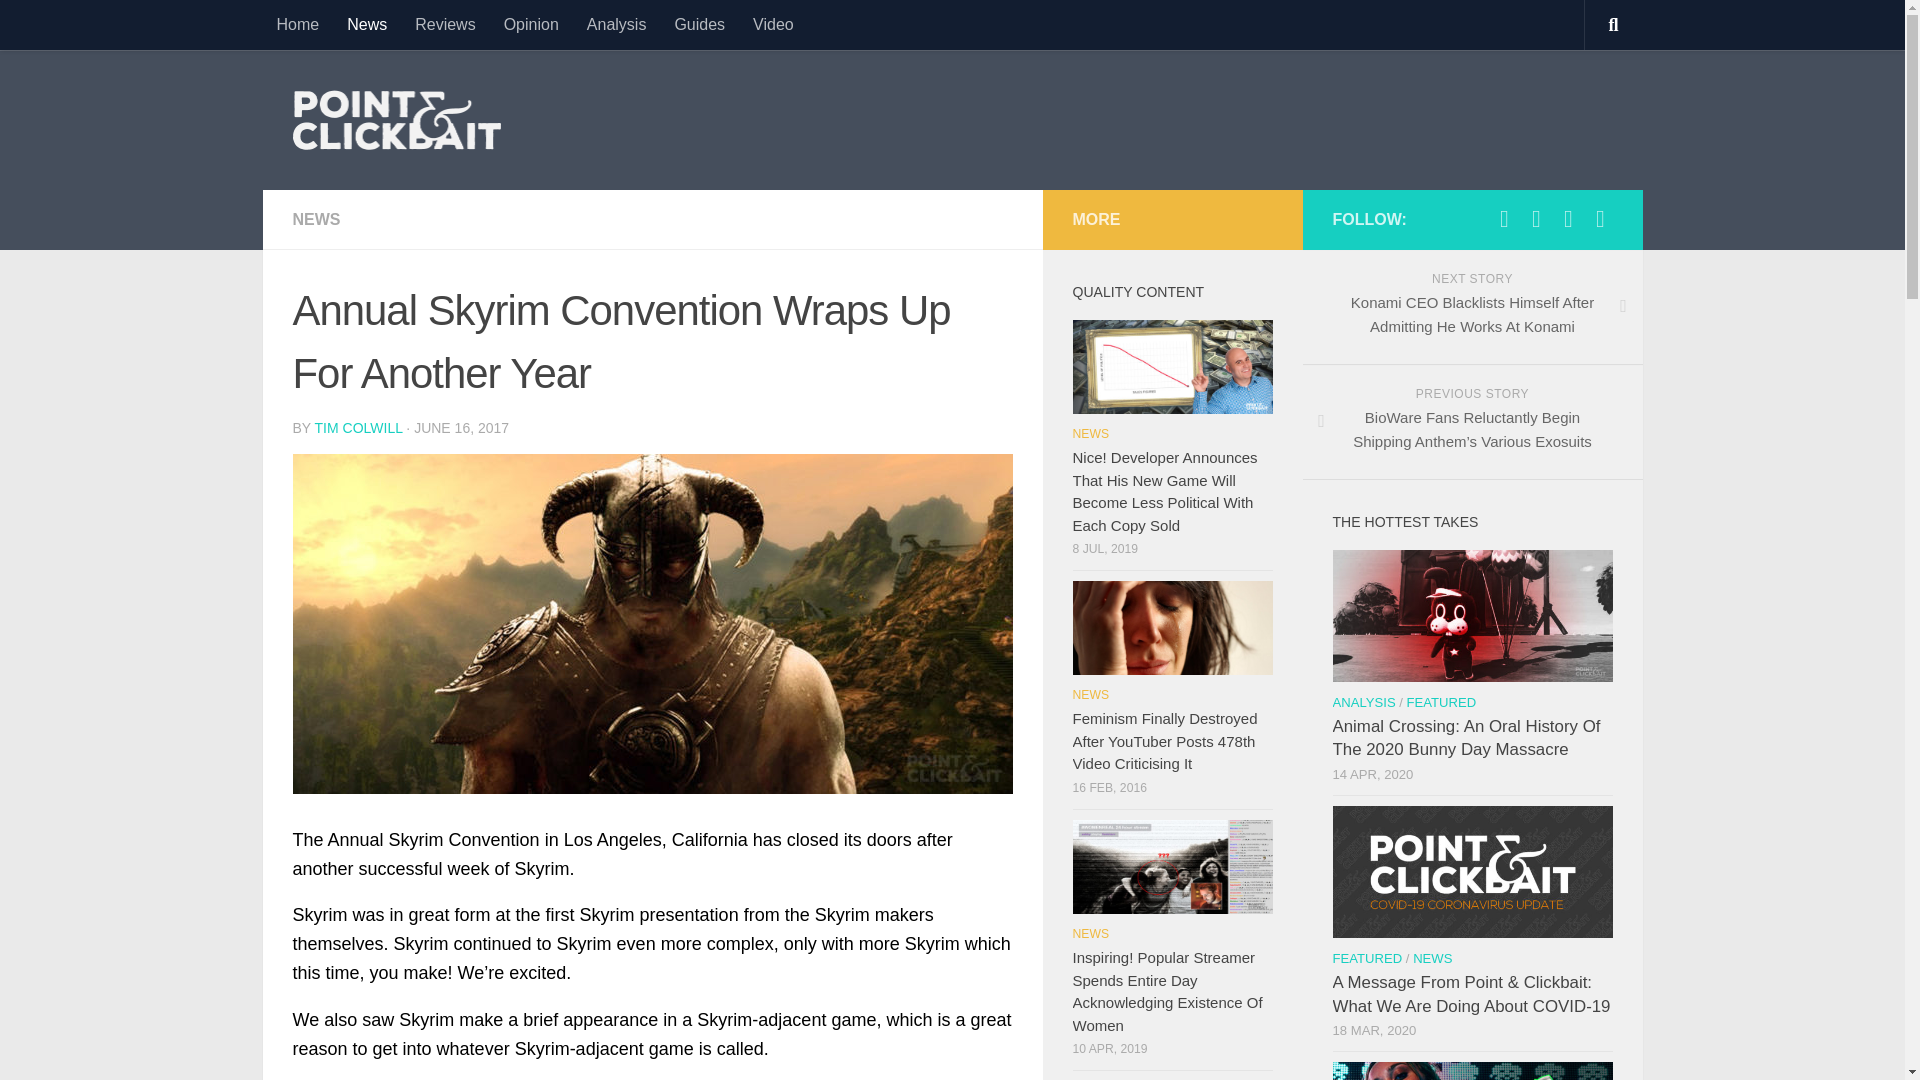 This screenshot has width=1920, height=1080. I want to click on Guides, so click(700, 24).